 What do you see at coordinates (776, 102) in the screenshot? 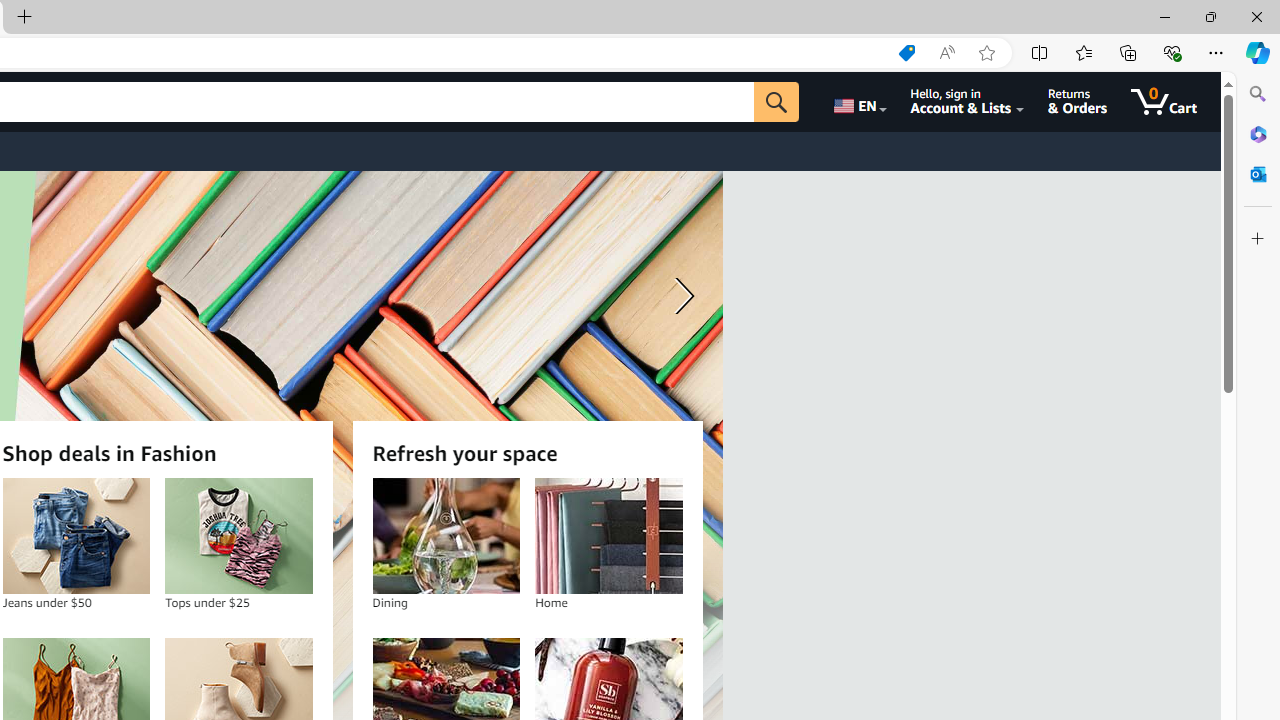
I see `Go` at bounding box center [776, 102].